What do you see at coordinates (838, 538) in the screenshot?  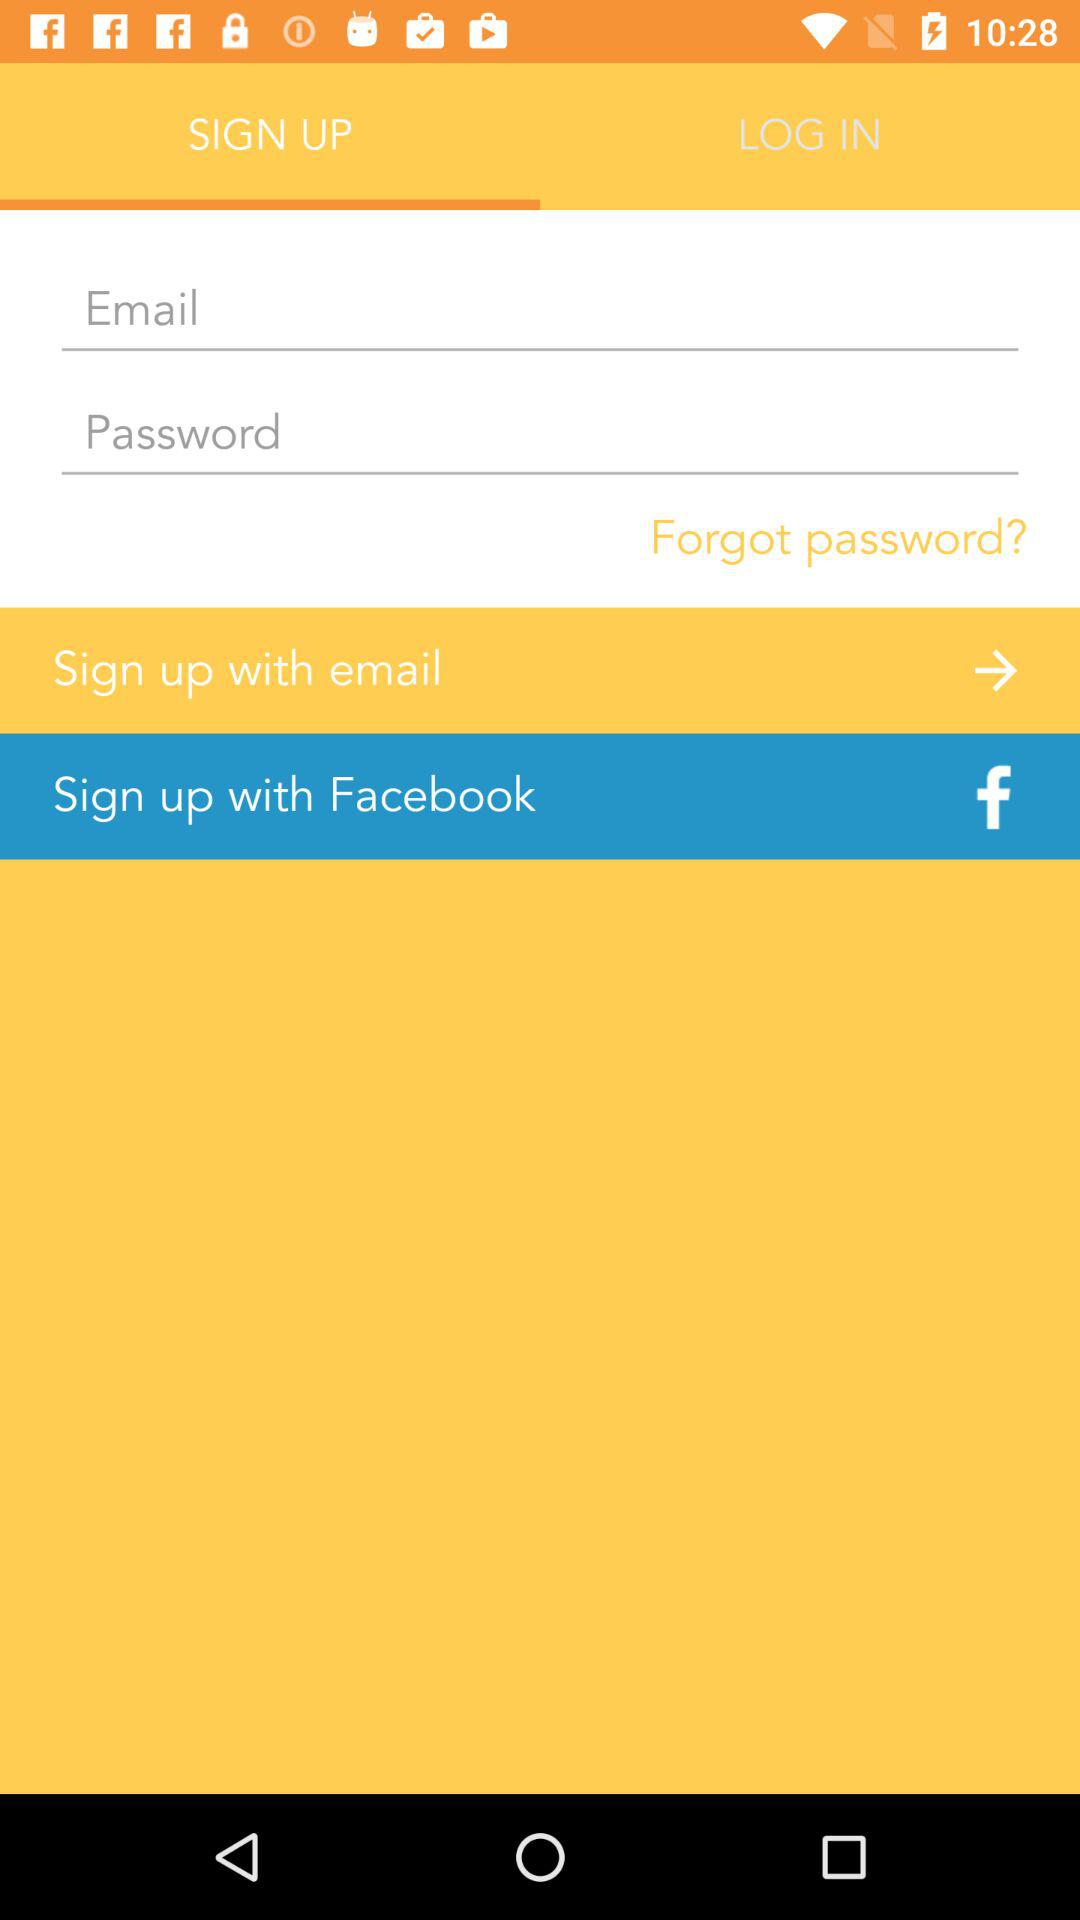 I see `swipe until the forgot password? item` at bounding box center [838, 538].